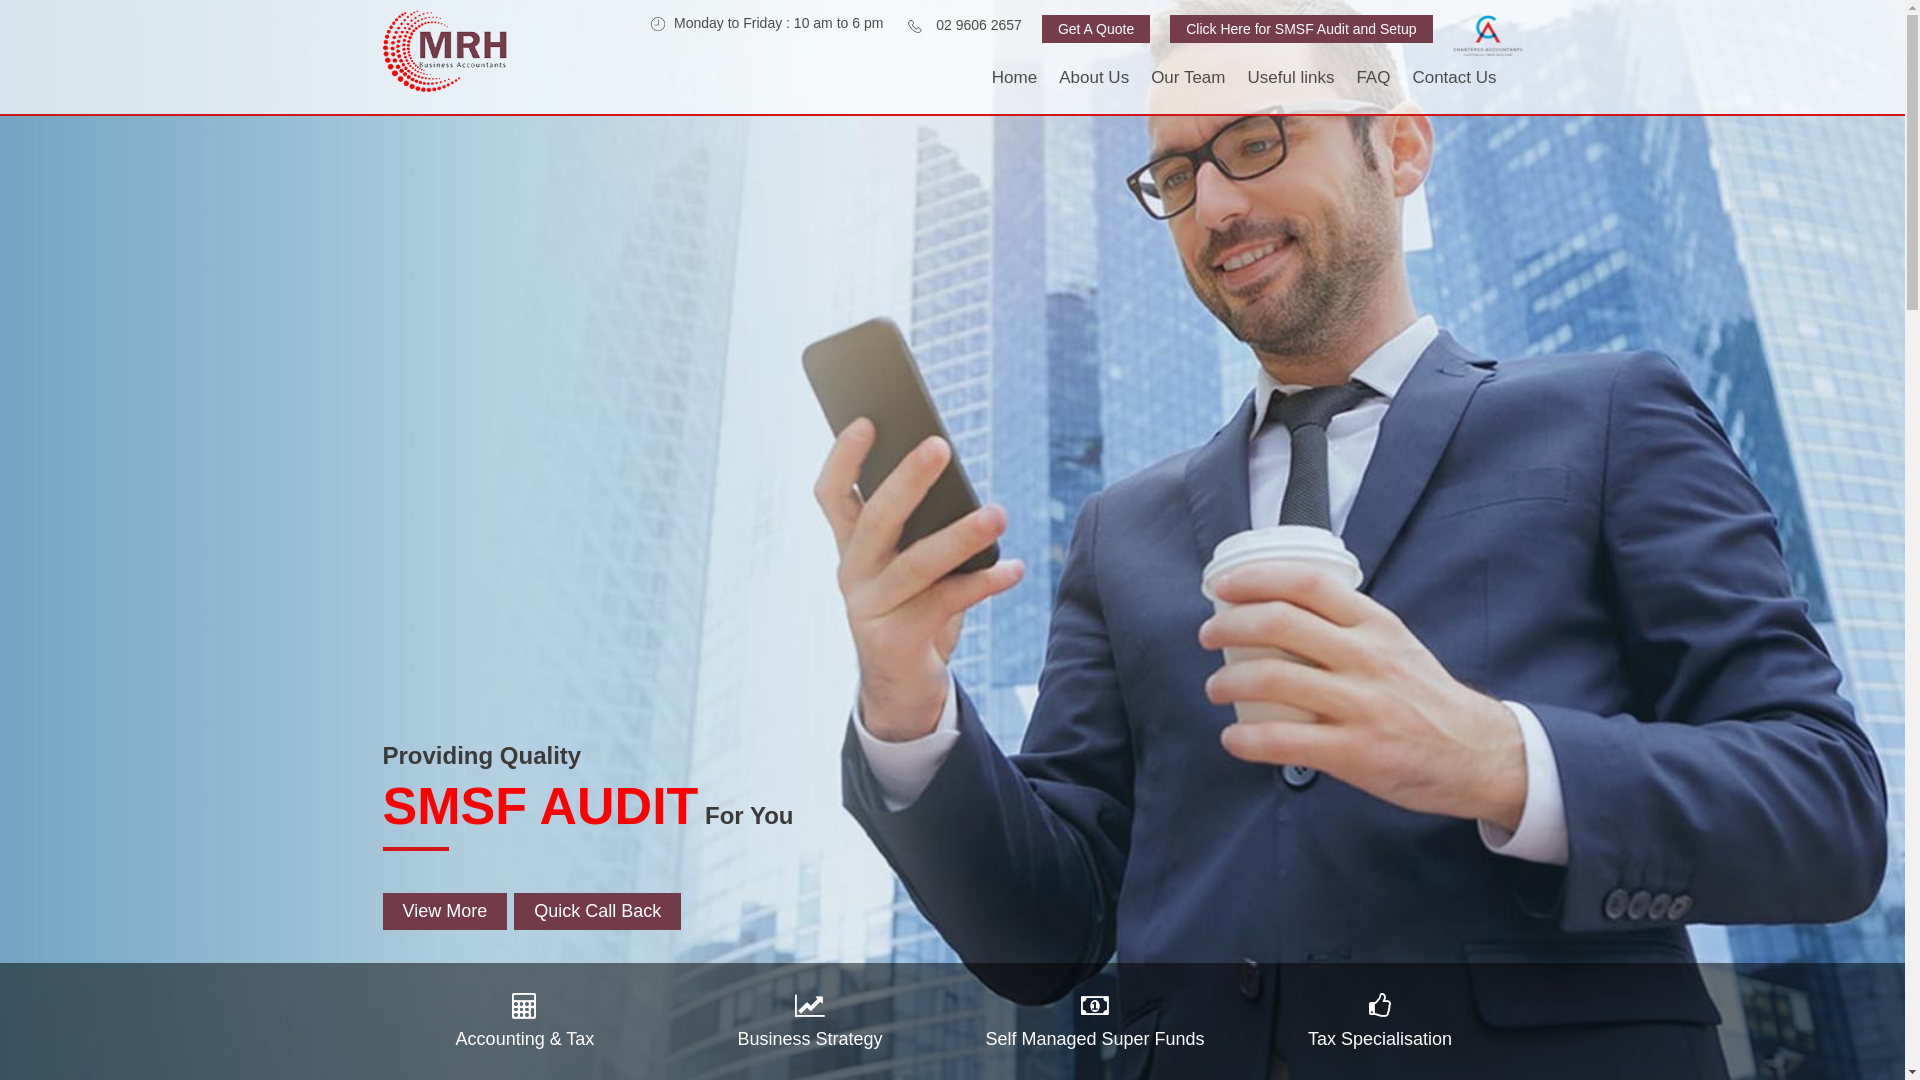 The width and height of the screenshot is (1920, 1080). What do you see at coordinates (598, 912) in the screenshot?
I see `Quick Call Back` at bounding box center [598, 912].